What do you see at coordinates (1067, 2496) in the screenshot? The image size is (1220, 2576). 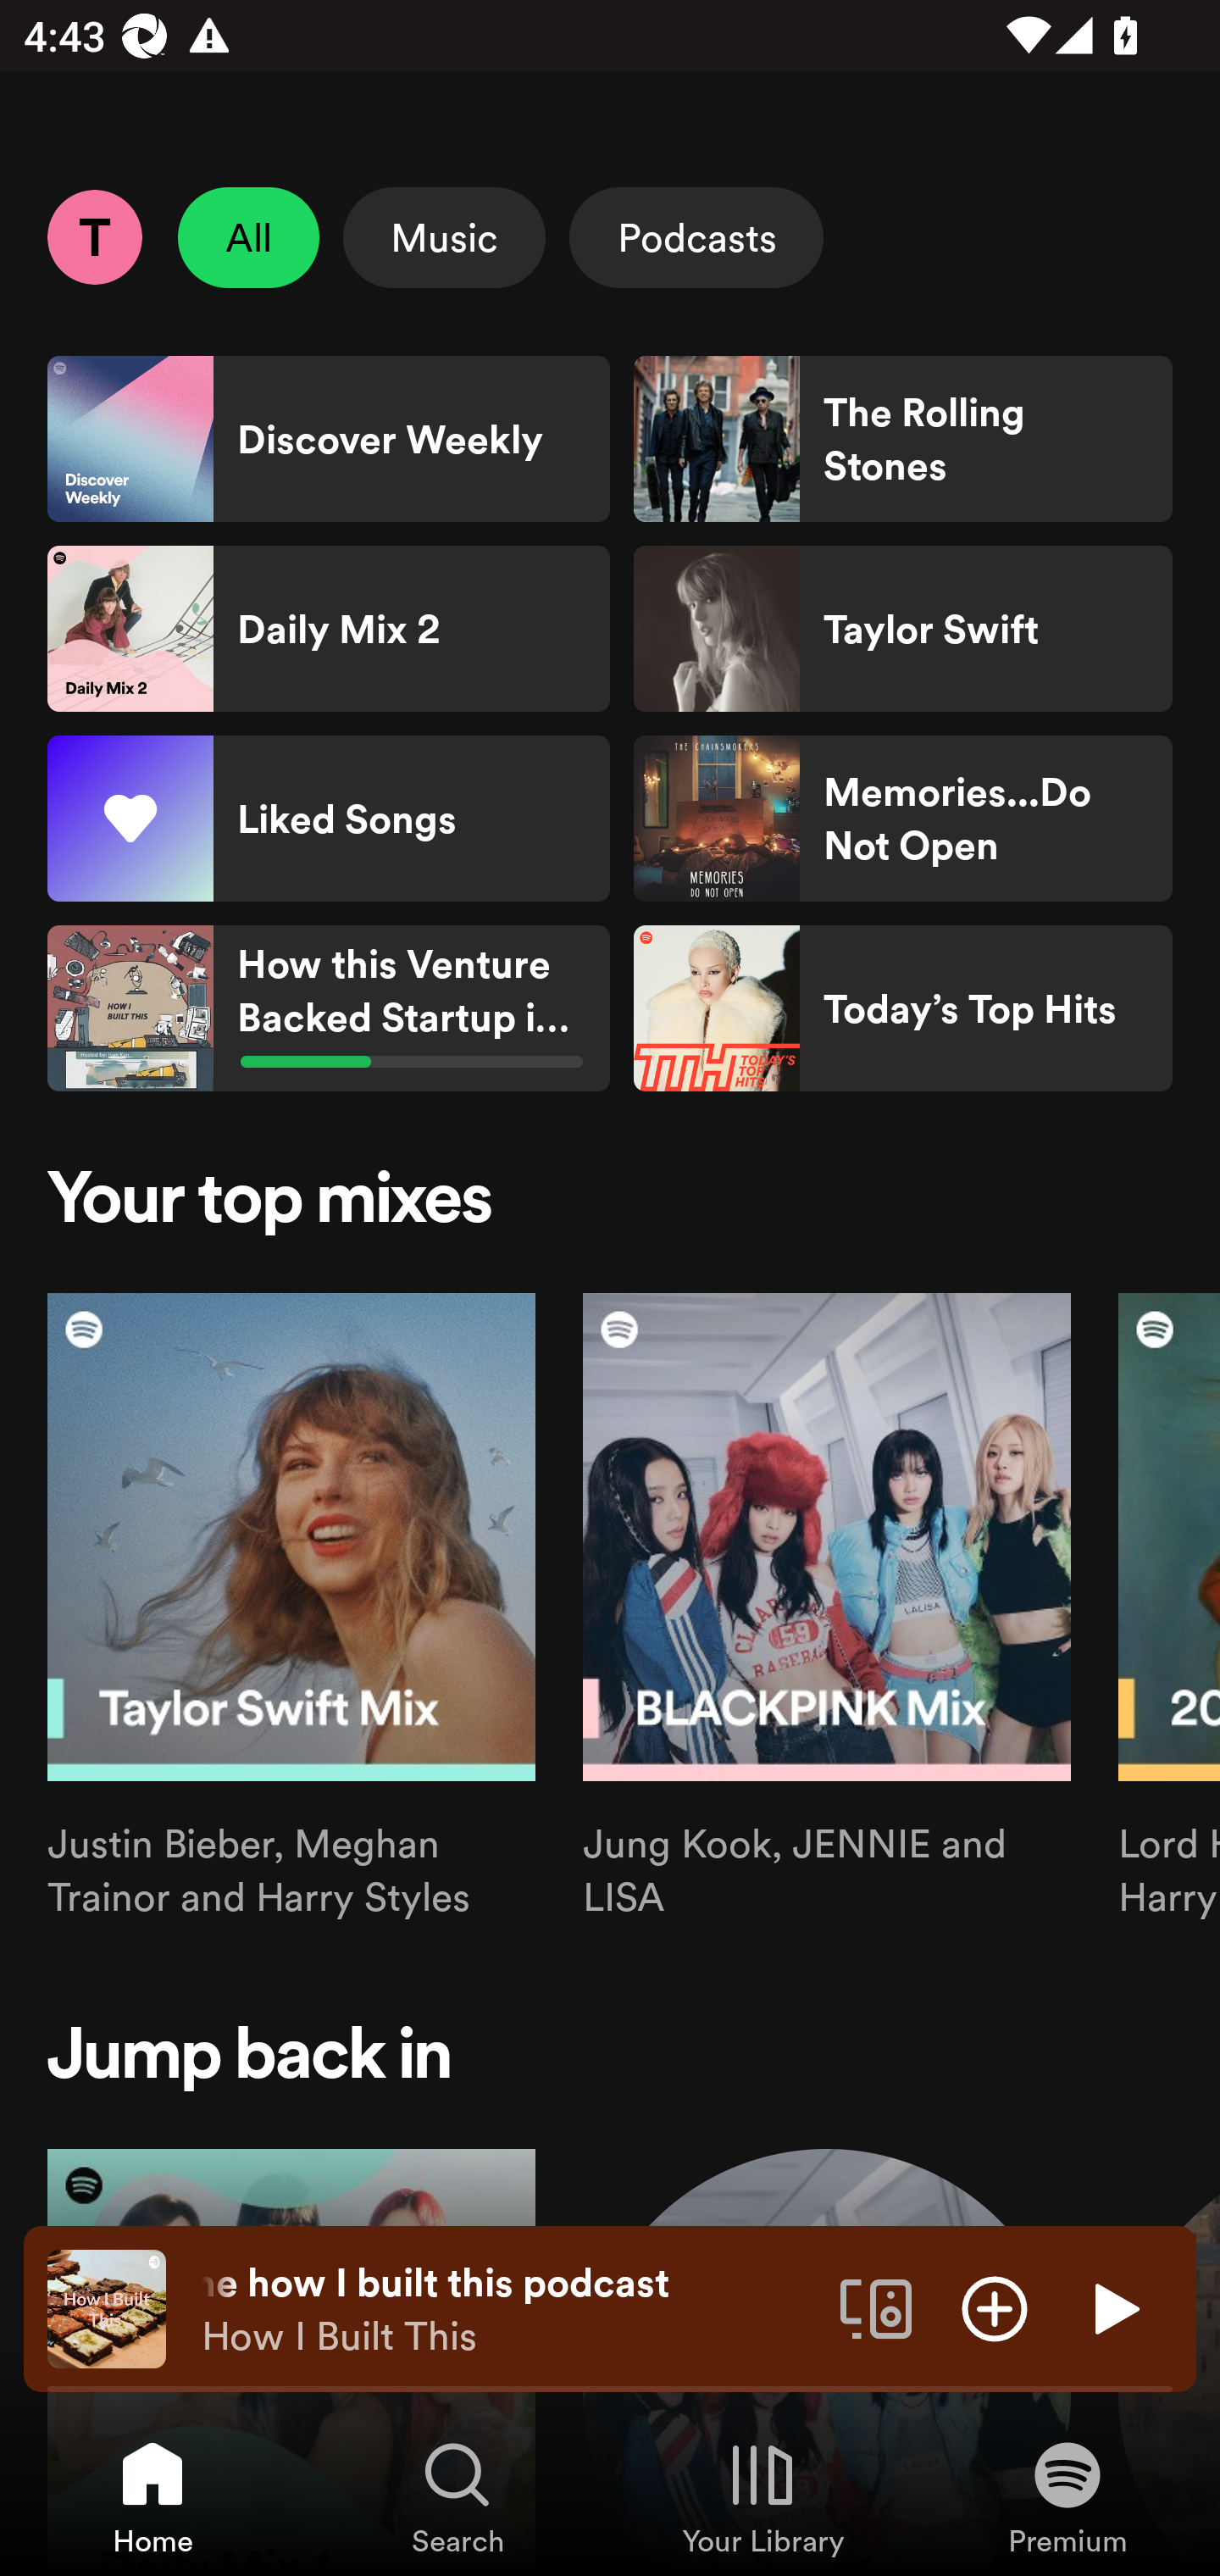 I see `Premium, Tab 4 of 4 Premium Premium` at bounding box center [1067, 2496].